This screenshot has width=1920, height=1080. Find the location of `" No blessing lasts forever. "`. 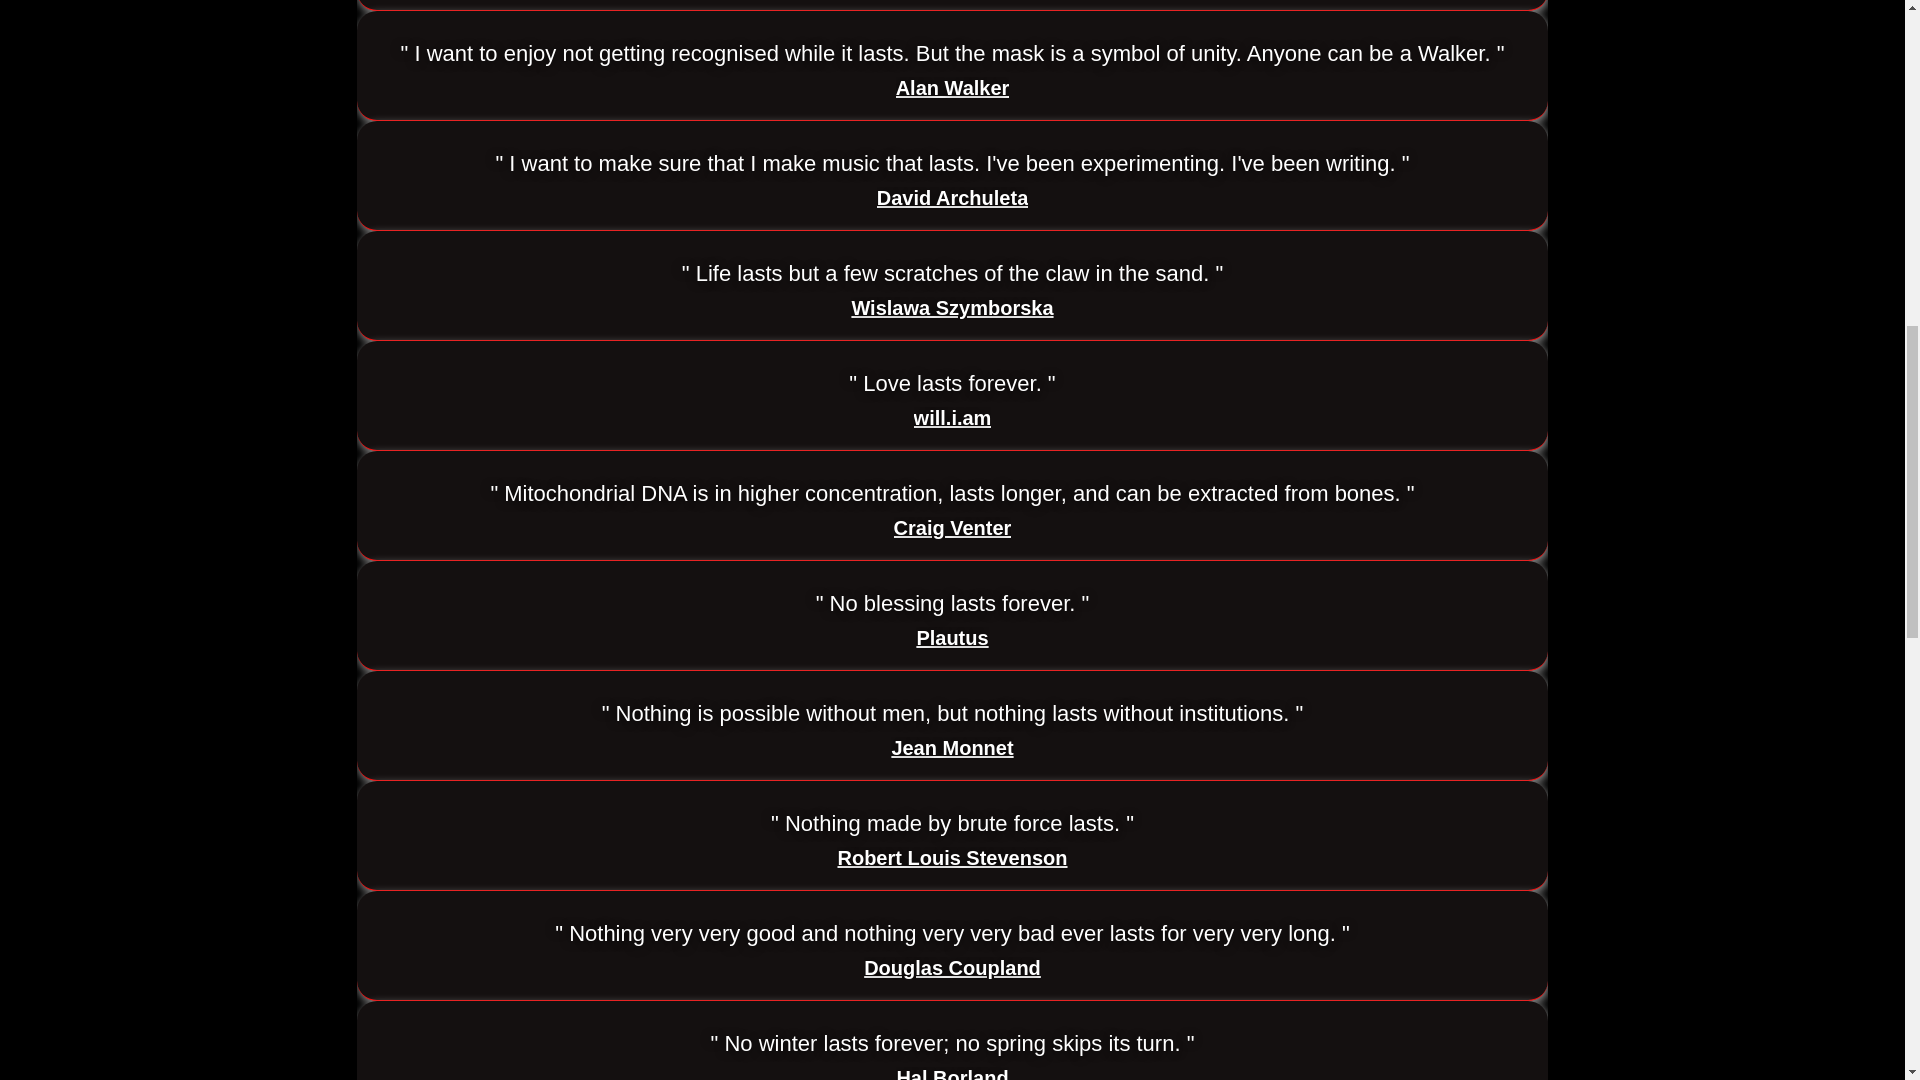

" No blessing lasts forever. " is located at coordinates (953, 603).